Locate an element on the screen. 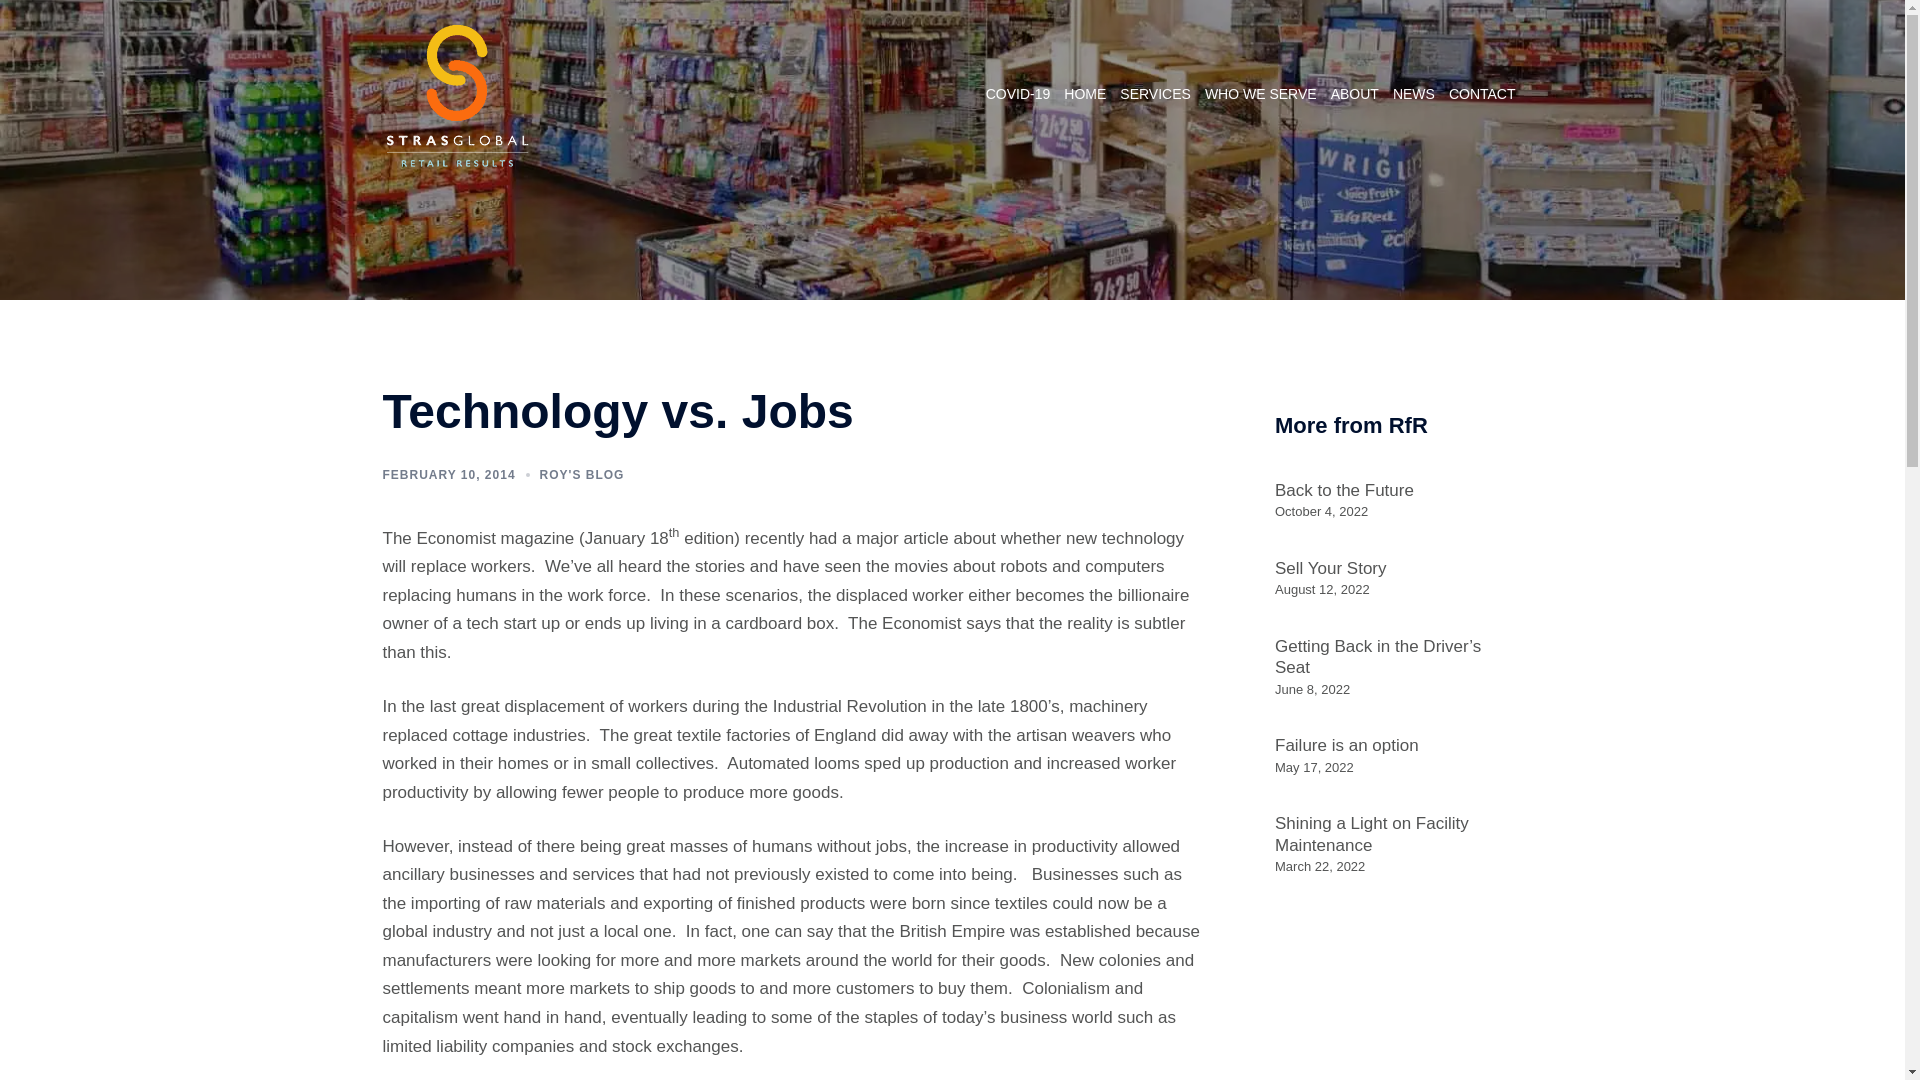  WHO WE SERVE is located at coordinates (1261, 94).